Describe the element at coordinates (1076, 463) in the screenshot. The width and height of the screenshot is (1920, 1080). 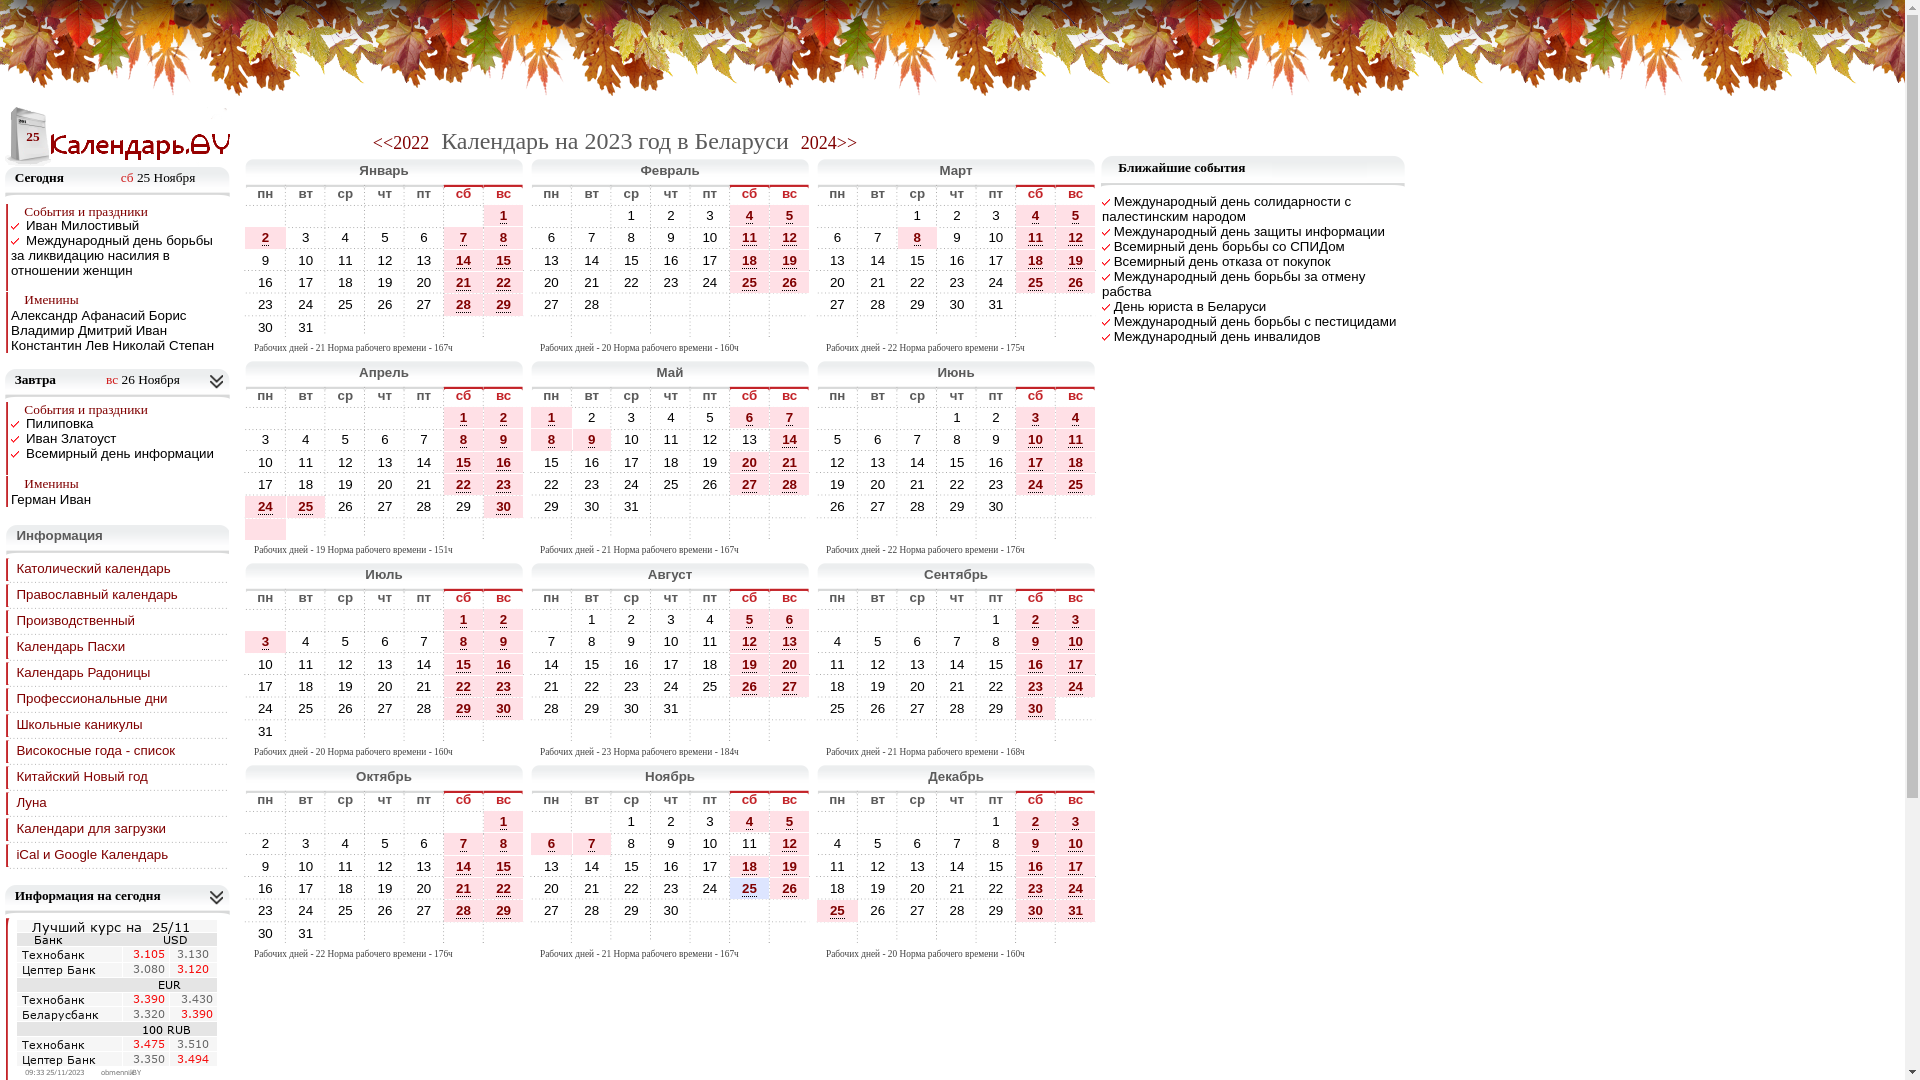
I see `18` at that location.